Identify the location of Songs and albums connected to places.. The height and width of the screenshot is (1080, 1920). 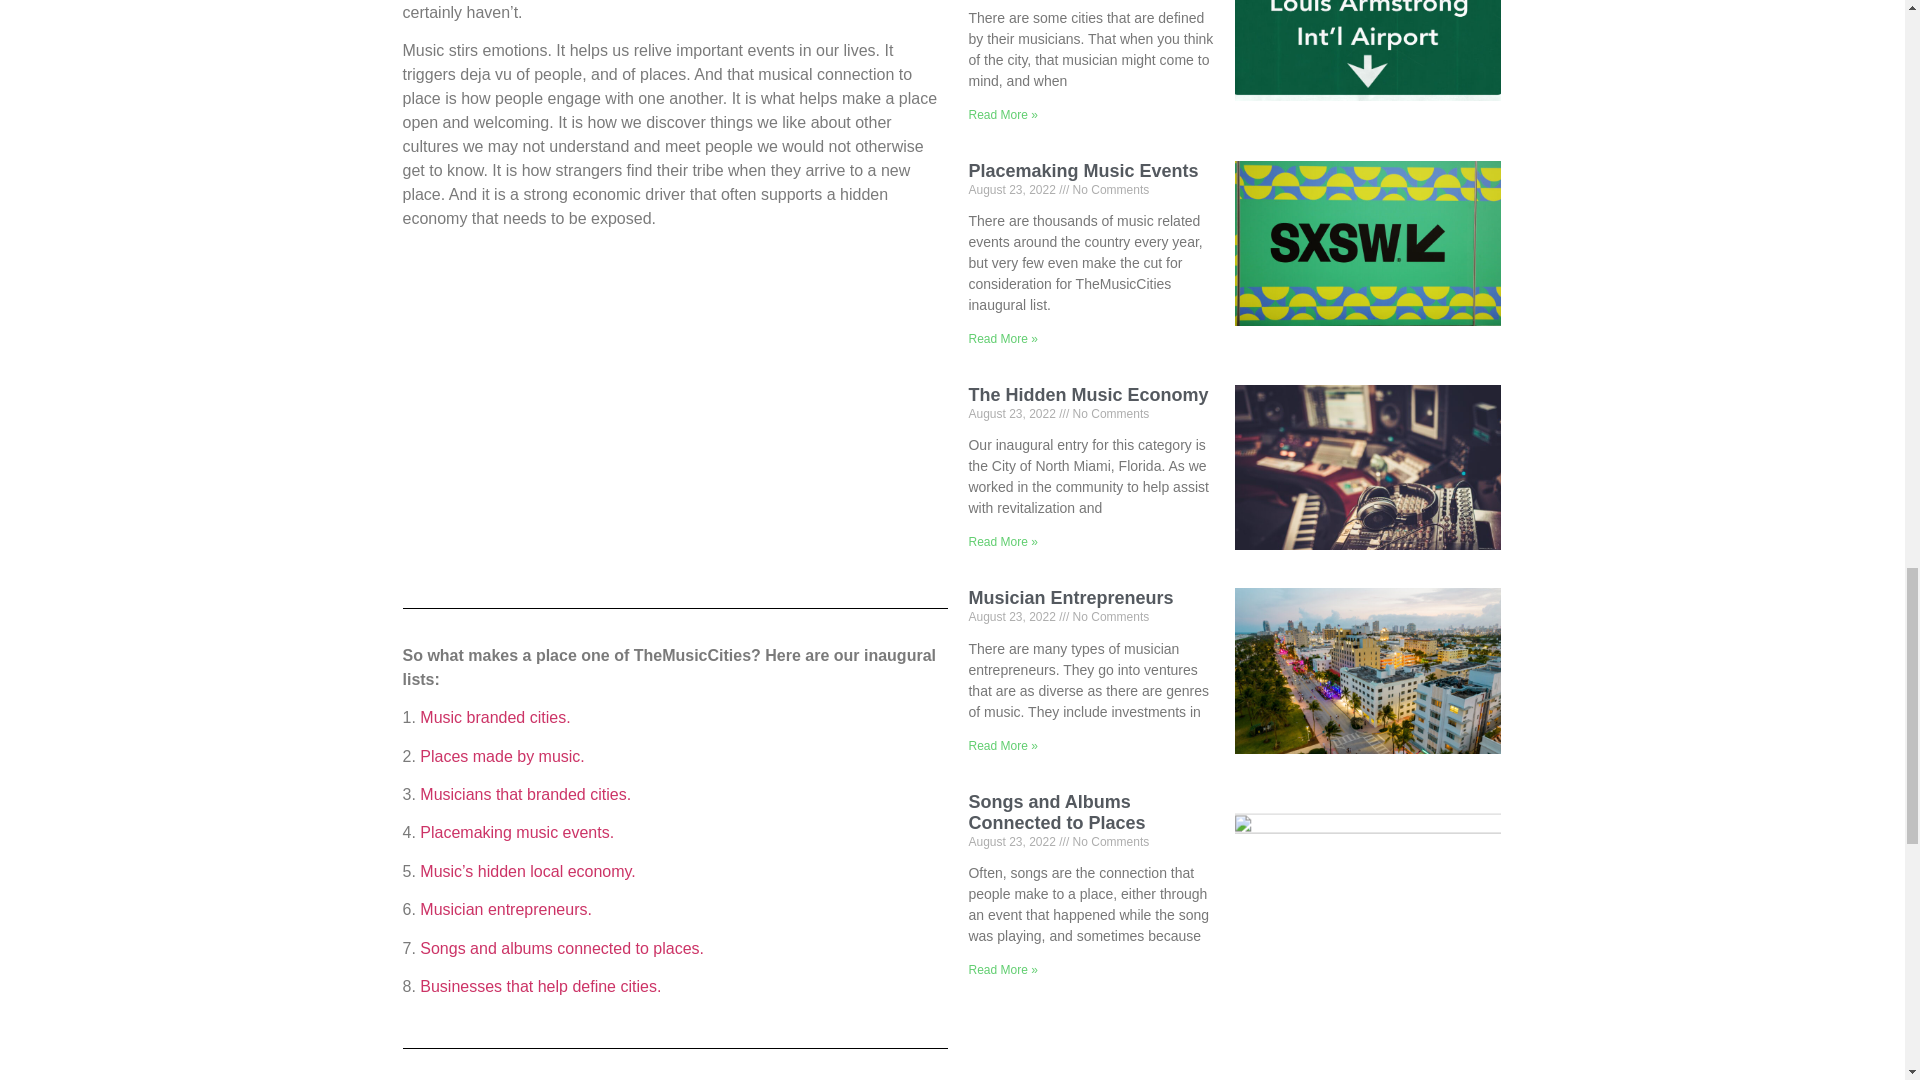
(562, 948).